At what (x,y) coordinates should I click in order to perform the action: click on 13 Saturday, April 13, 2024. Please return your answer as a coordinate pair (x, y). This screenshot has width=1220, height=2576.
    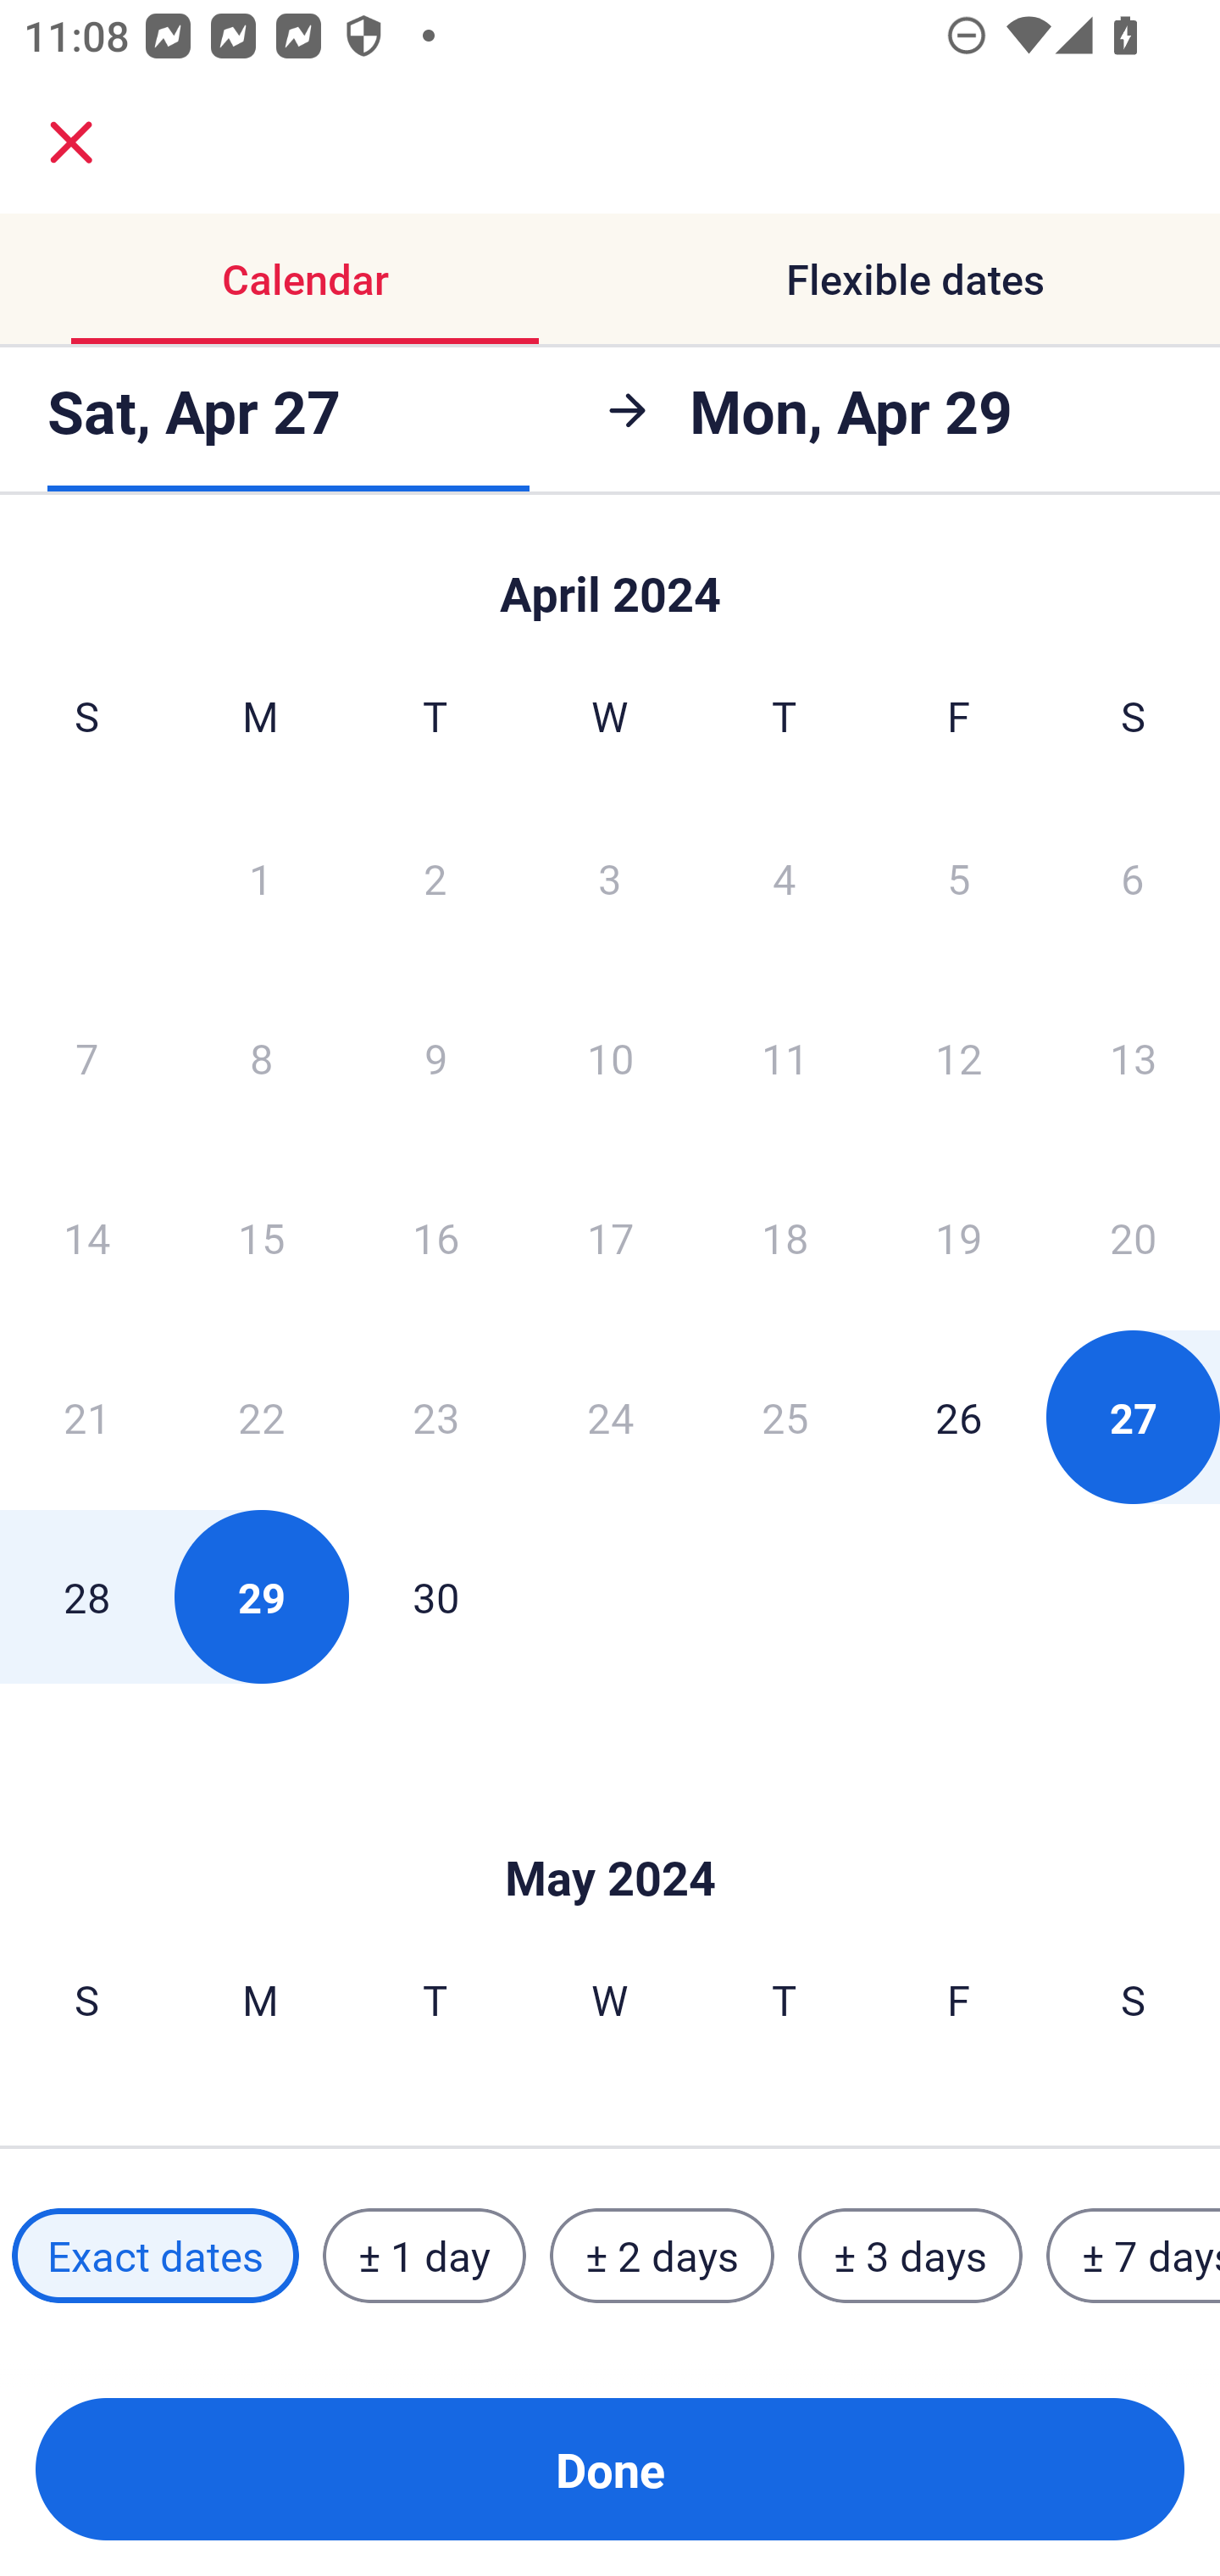
    Looking at the image, I should click on (1134, 1058).